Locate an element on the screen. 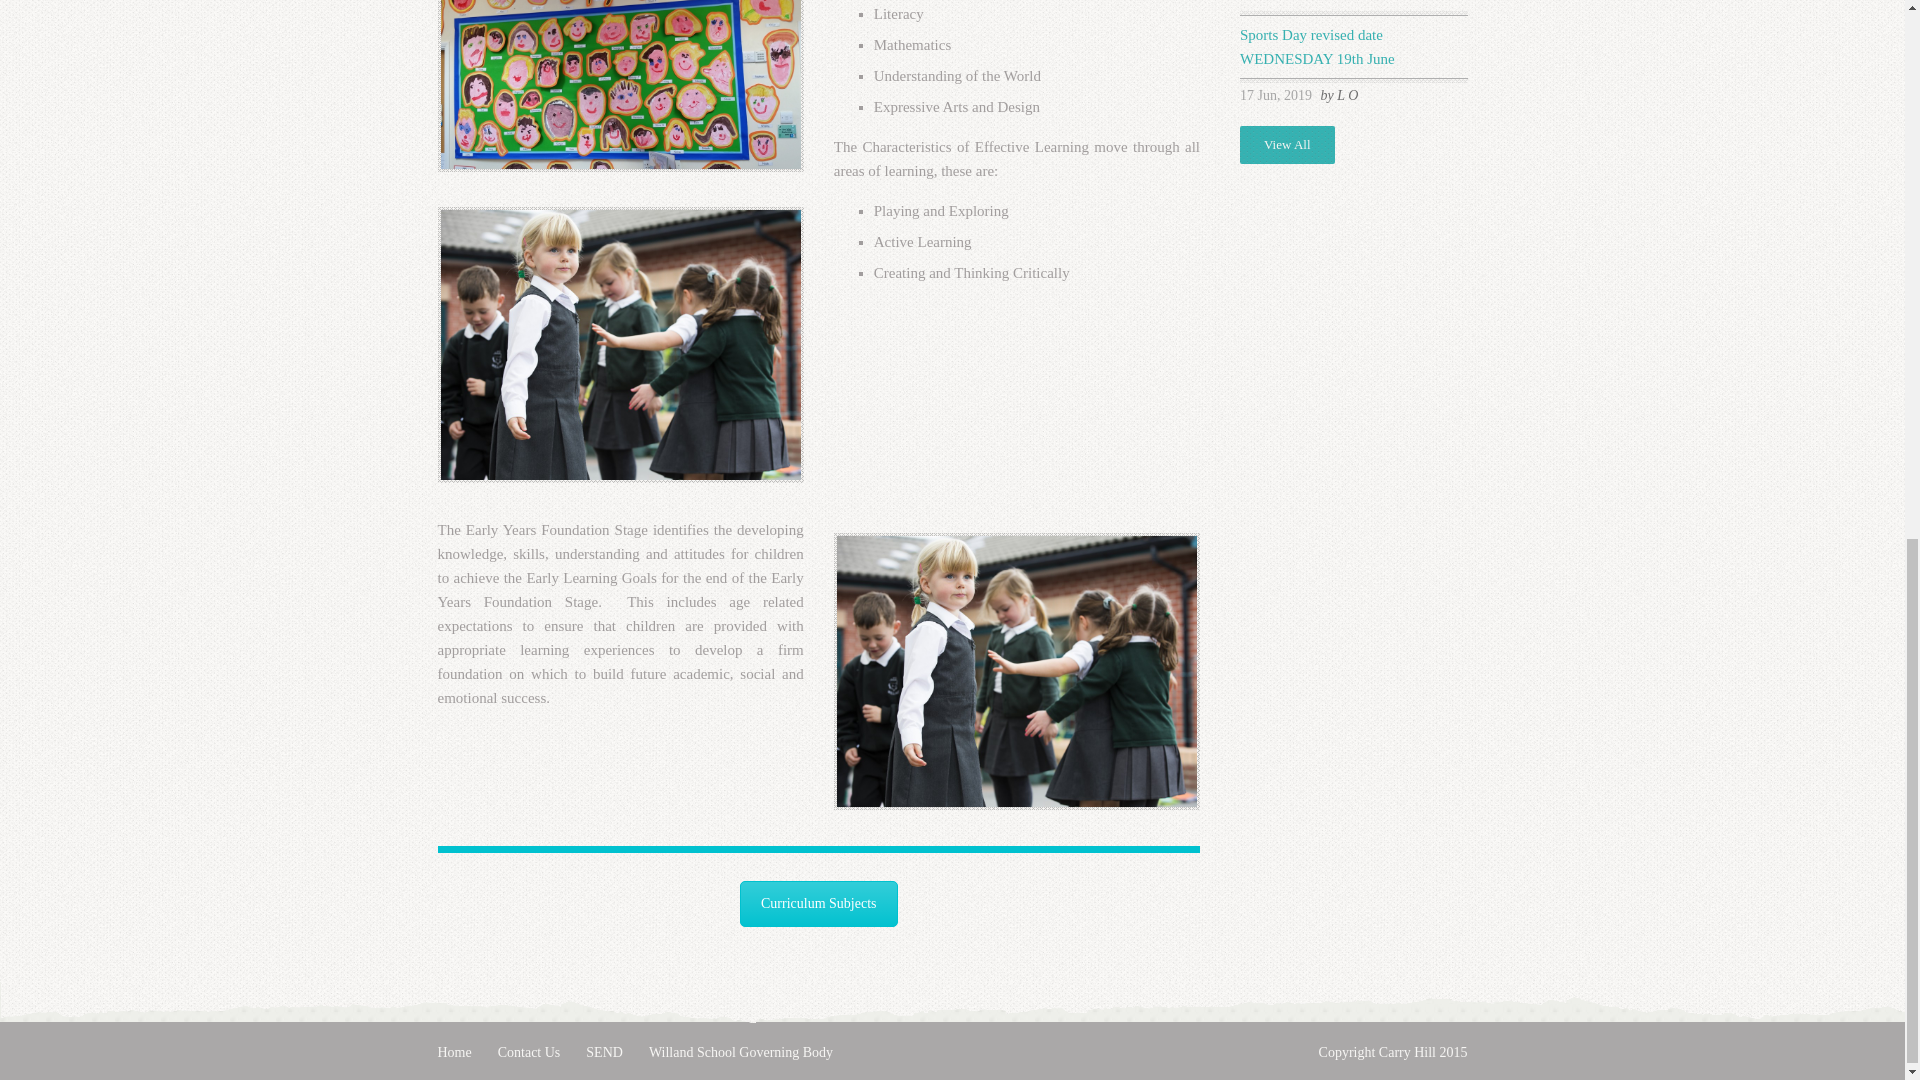  foundation-portraits is located at coordinates (620, 86).